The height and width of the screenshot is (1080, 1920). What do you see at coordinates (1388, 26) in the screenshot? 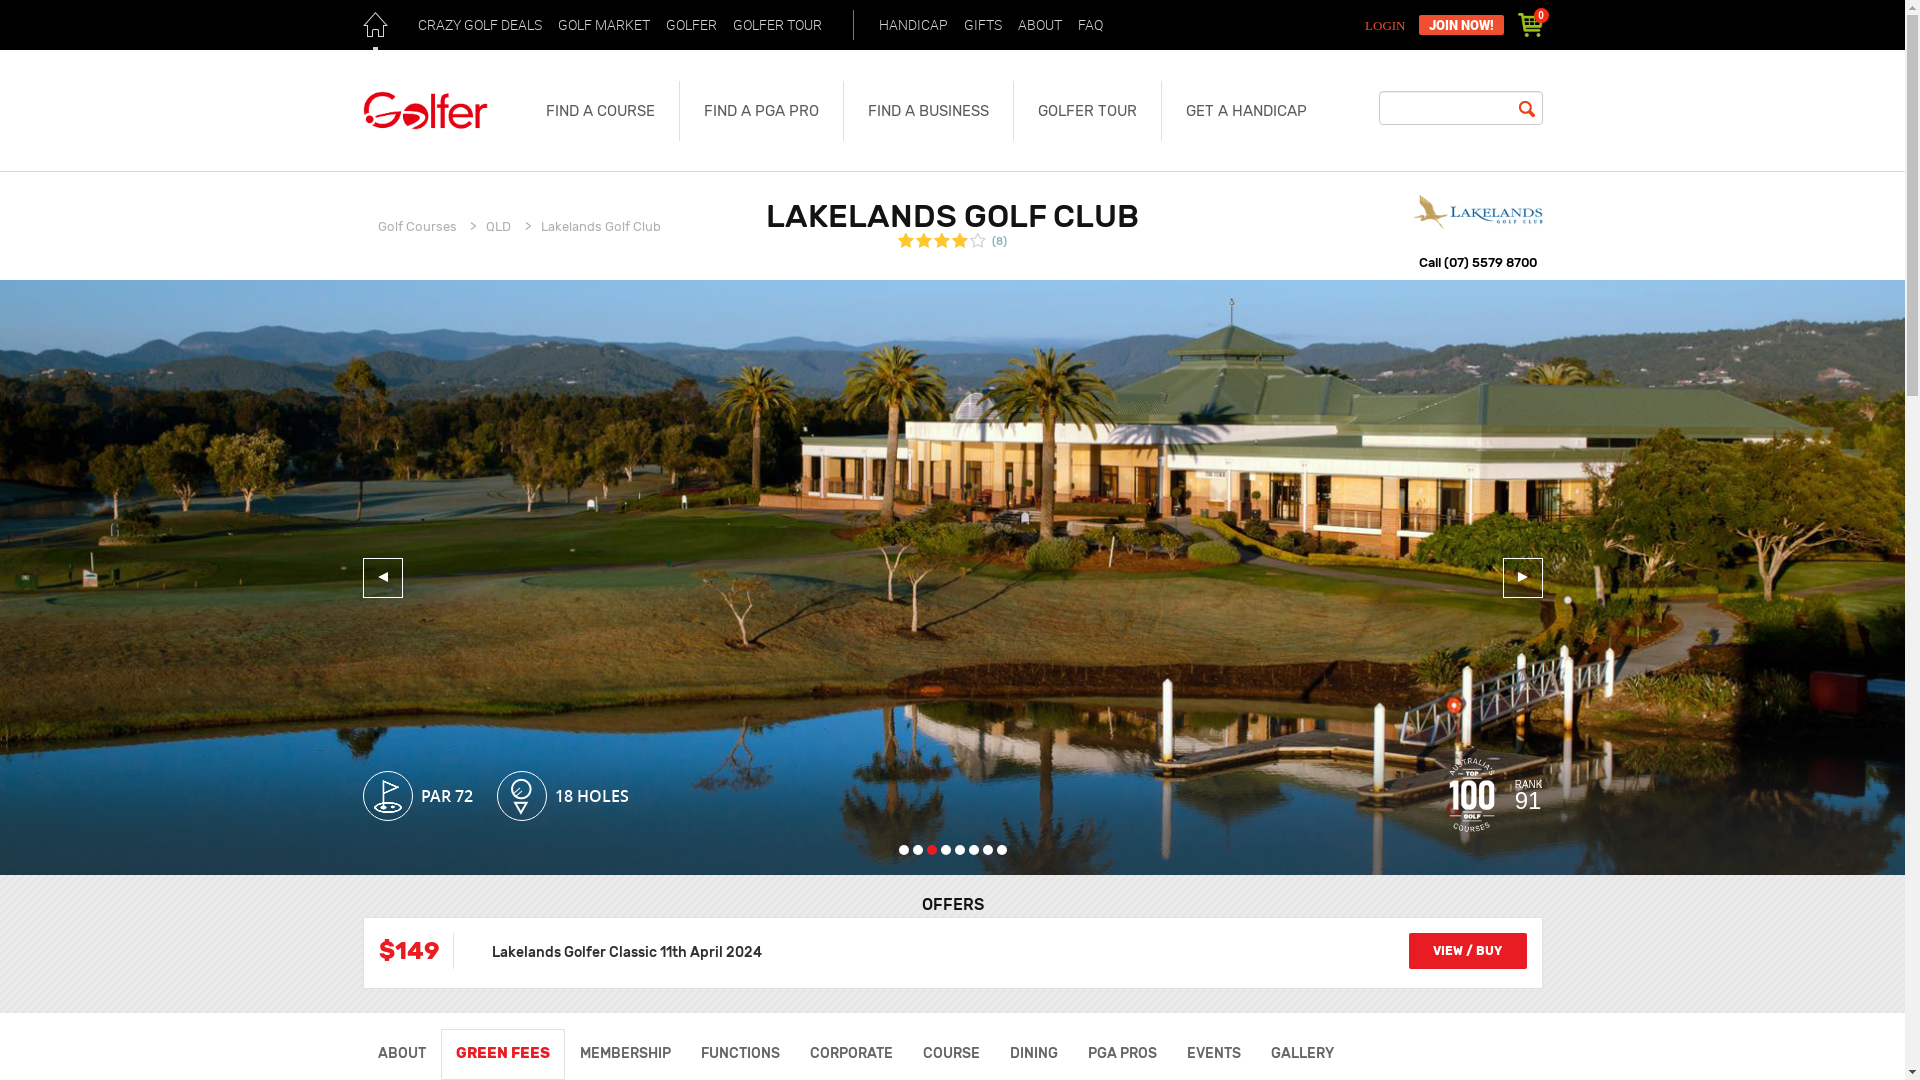
I see `LOGIN` at bounding box center [1388, 26].